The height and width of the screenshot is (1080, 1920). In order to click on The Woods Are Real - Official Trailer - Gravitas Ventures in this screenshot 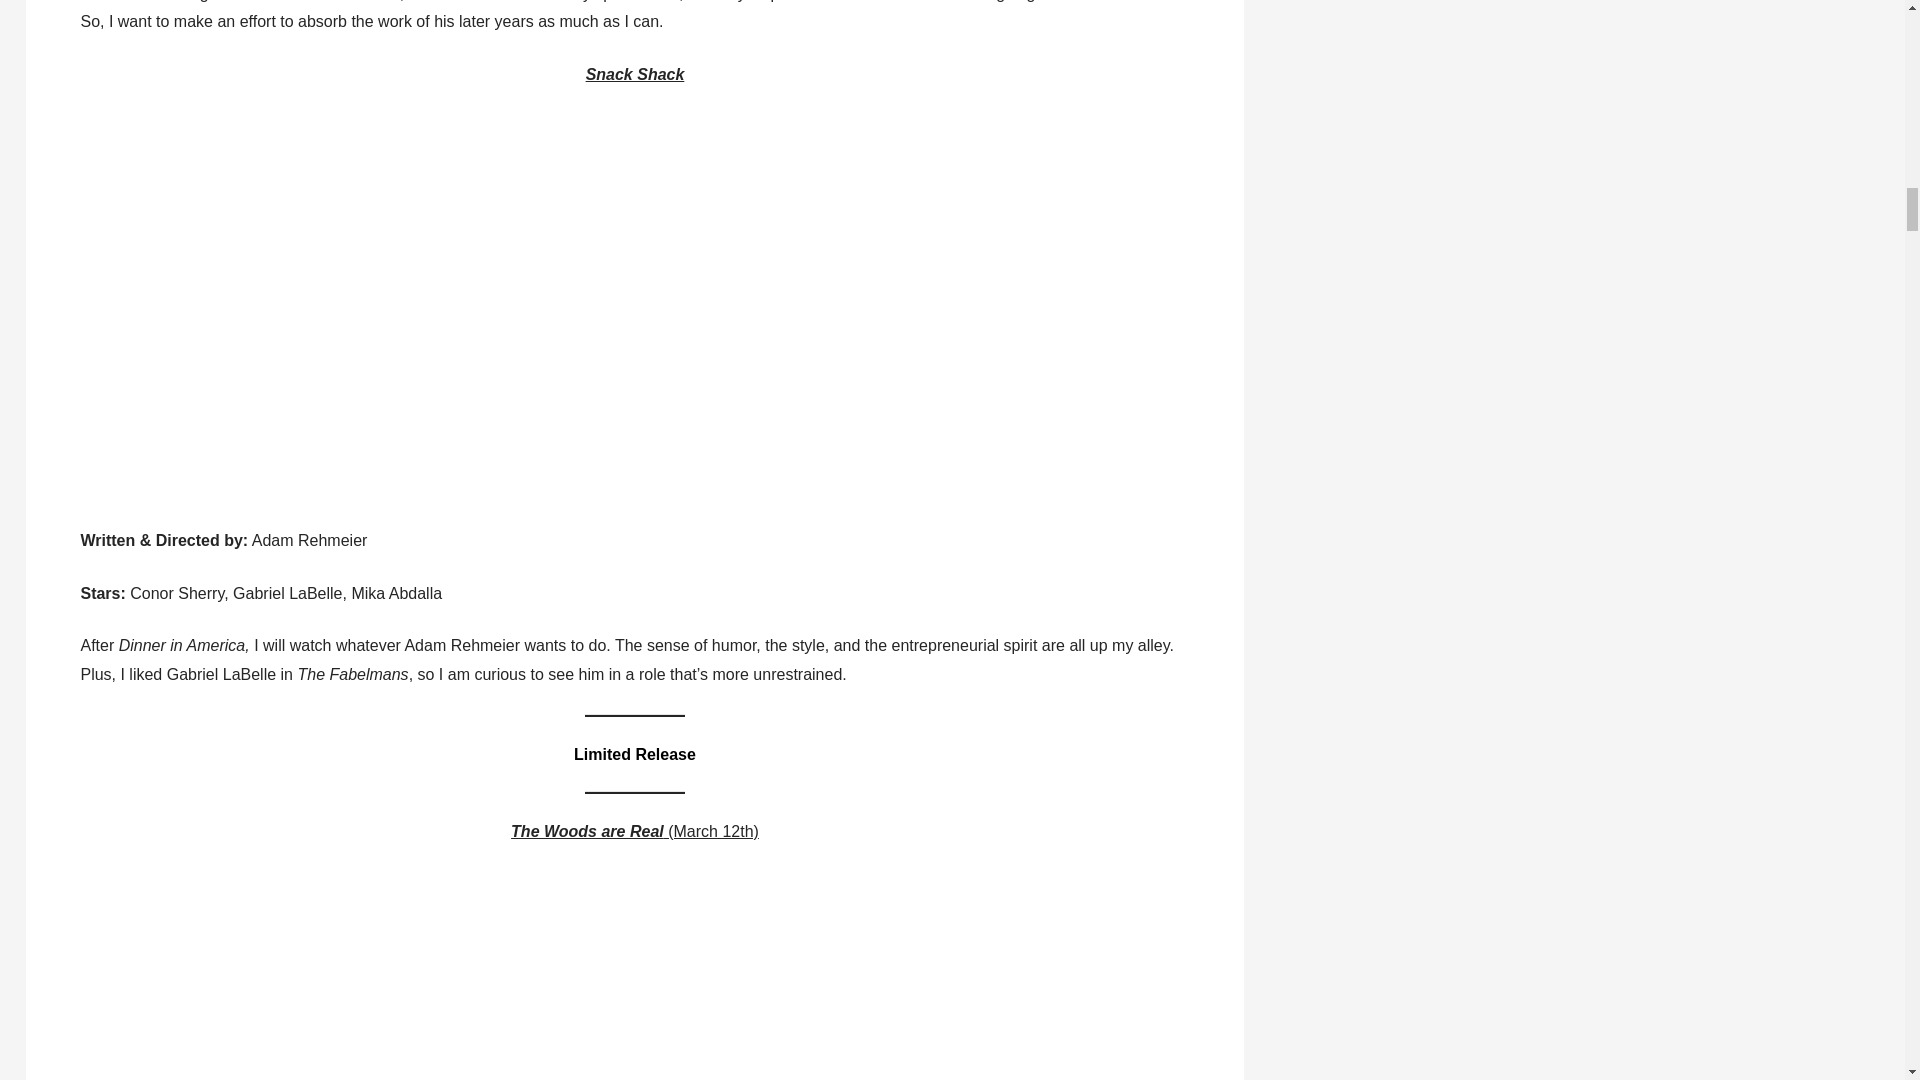, I will do `click(424, 975)`.